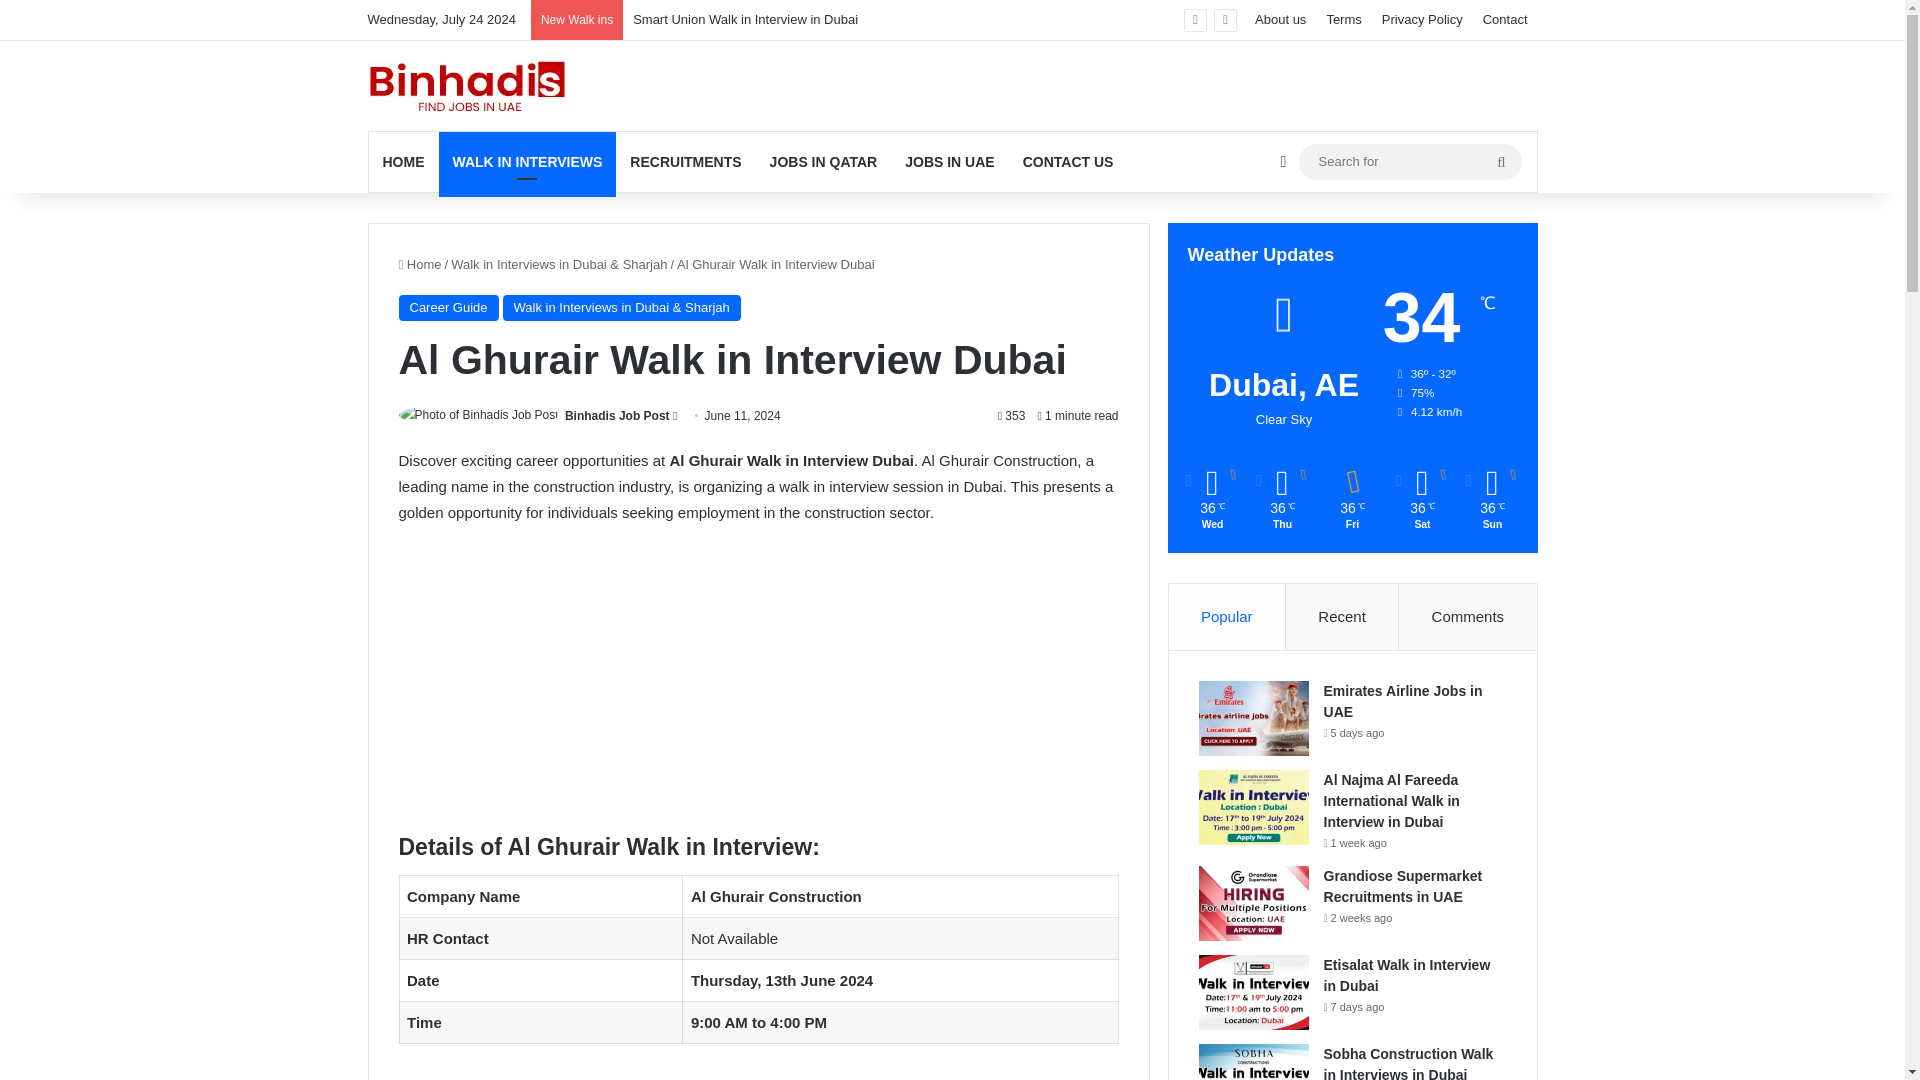 Image resolution: width=1920 pixels, height=1080 pixels. Describe the element at coordinates (469, 86) in the screenshot. I see `Binhadis` at that location.